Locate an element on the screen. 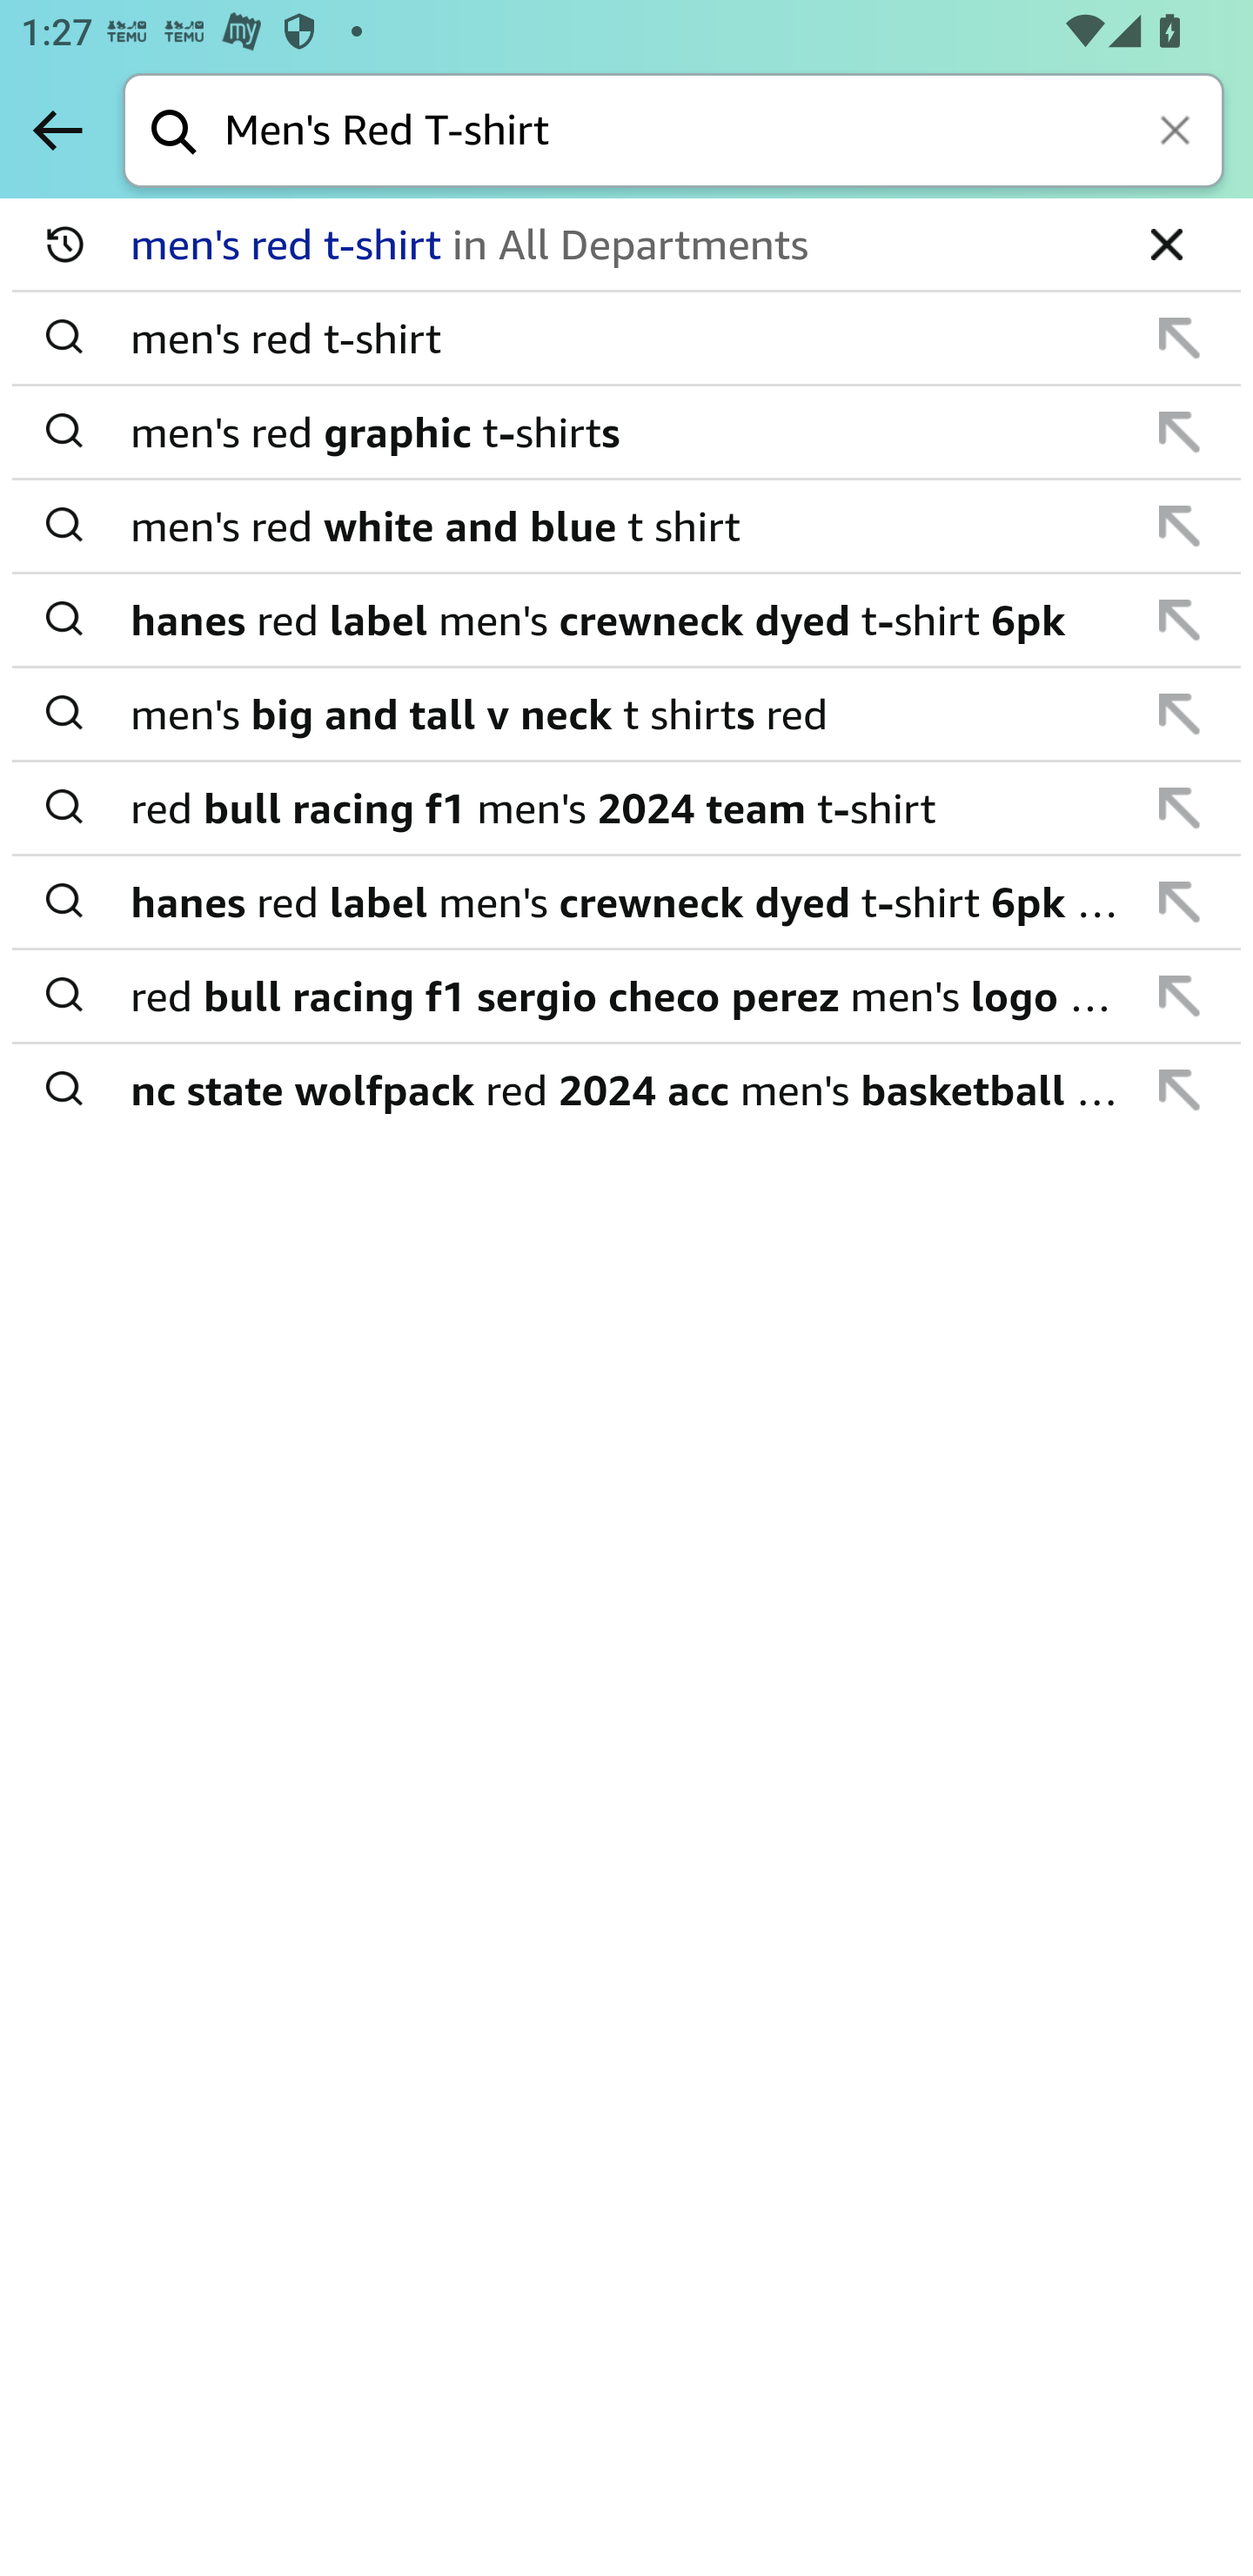 The width and height of the screenshot is (1253, 2576). Clear search keywords is located at coordinates (1178, 132).